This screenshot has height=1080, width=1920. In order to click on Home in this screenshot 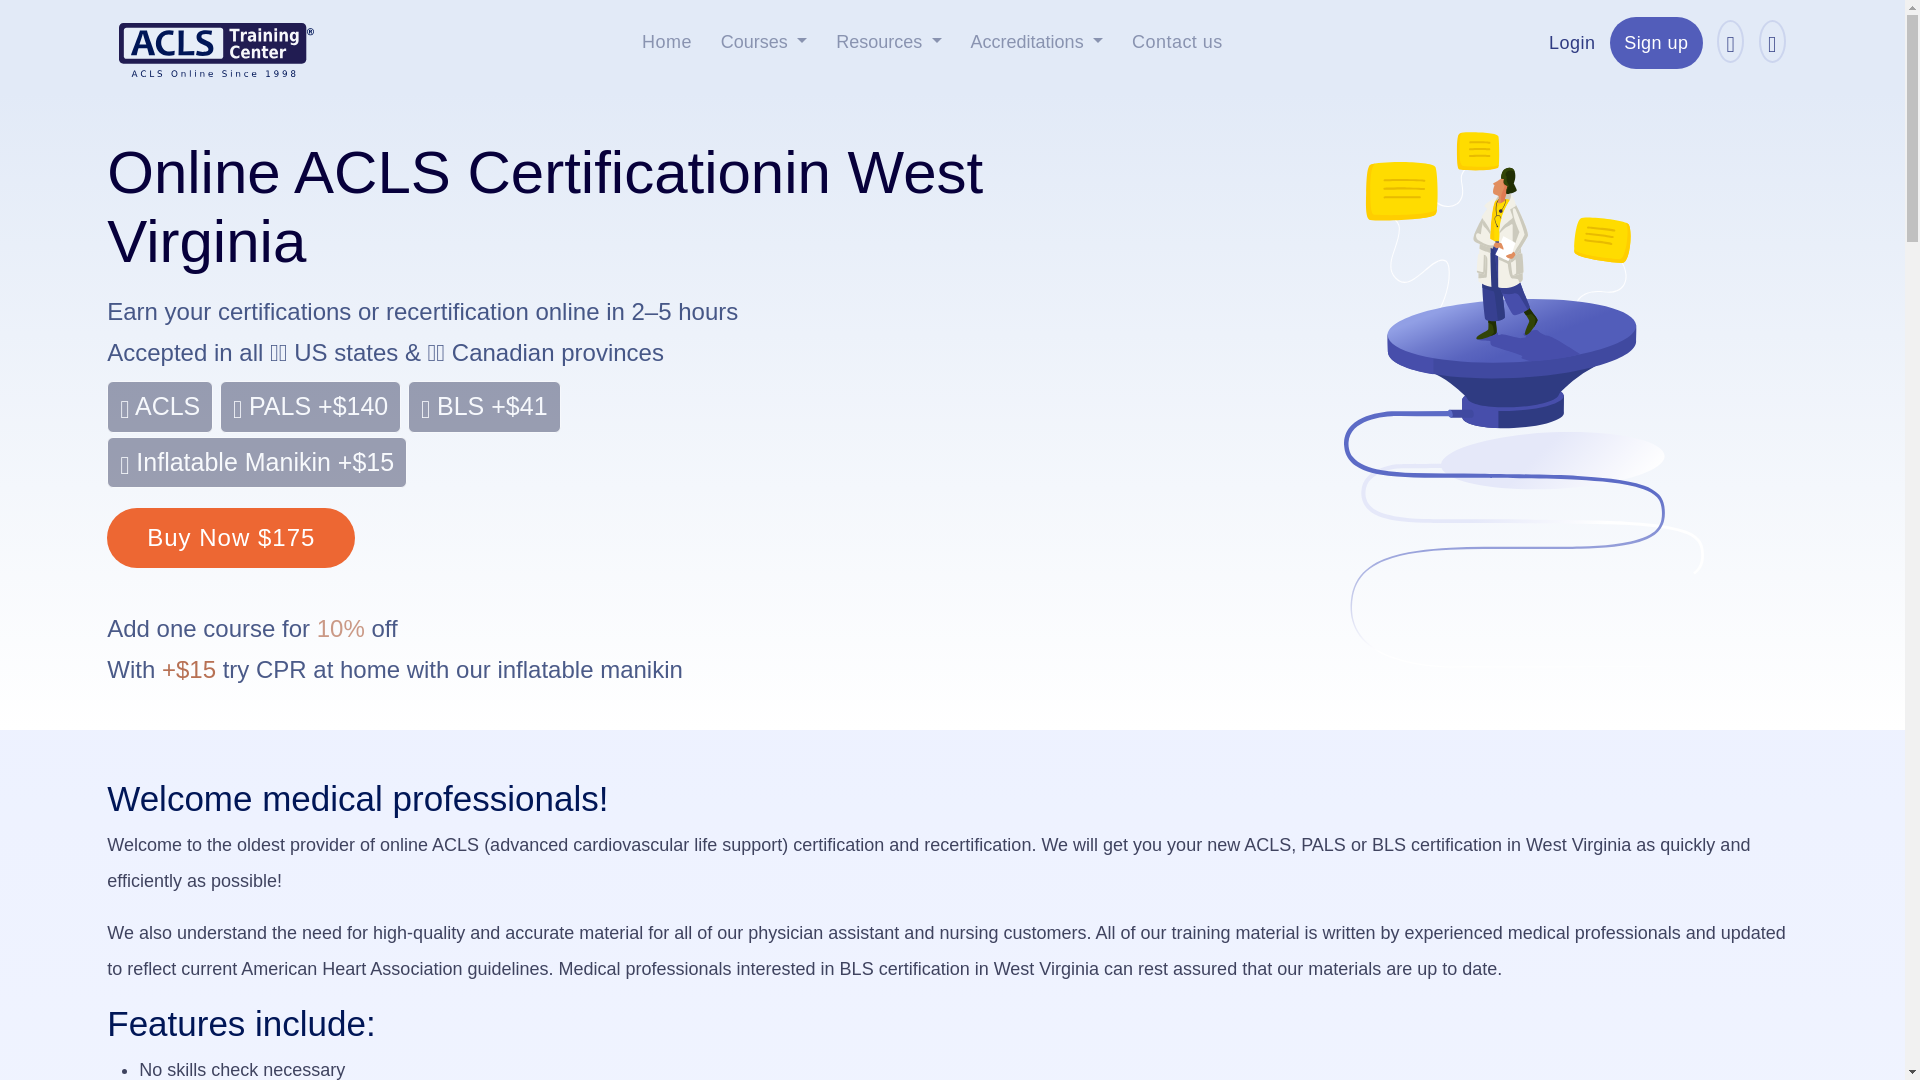, I will do `click(666, 42)`.